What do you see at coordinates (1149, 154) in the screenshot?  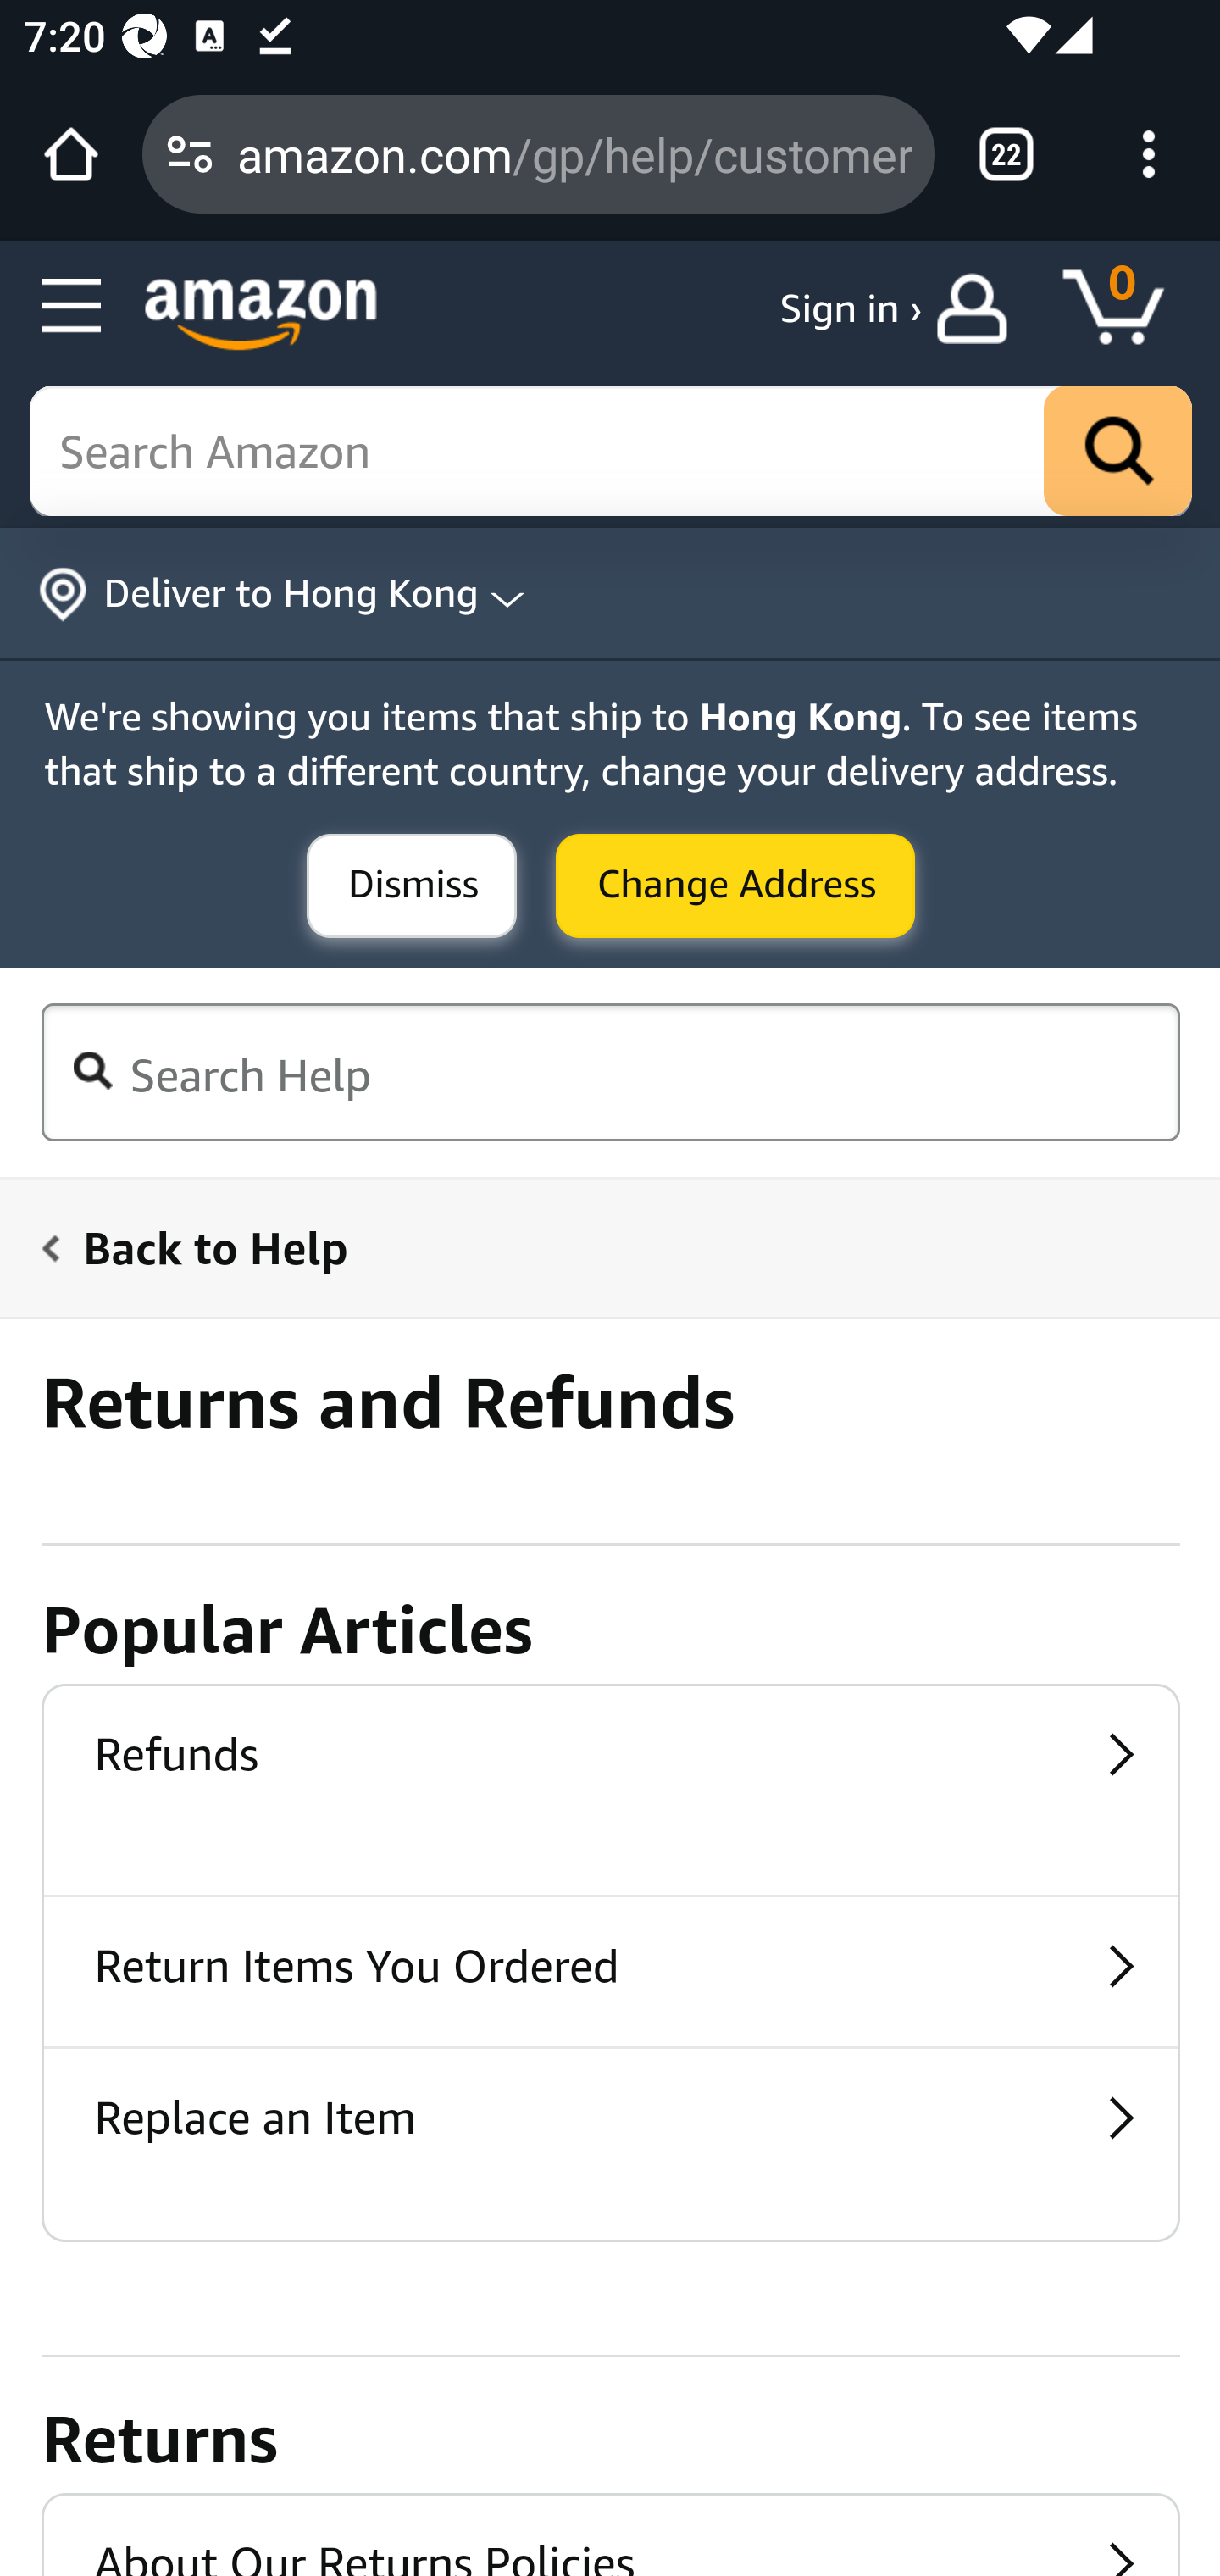 I see `Customize and control Google Chrome` at bounding box center [1149, 154].